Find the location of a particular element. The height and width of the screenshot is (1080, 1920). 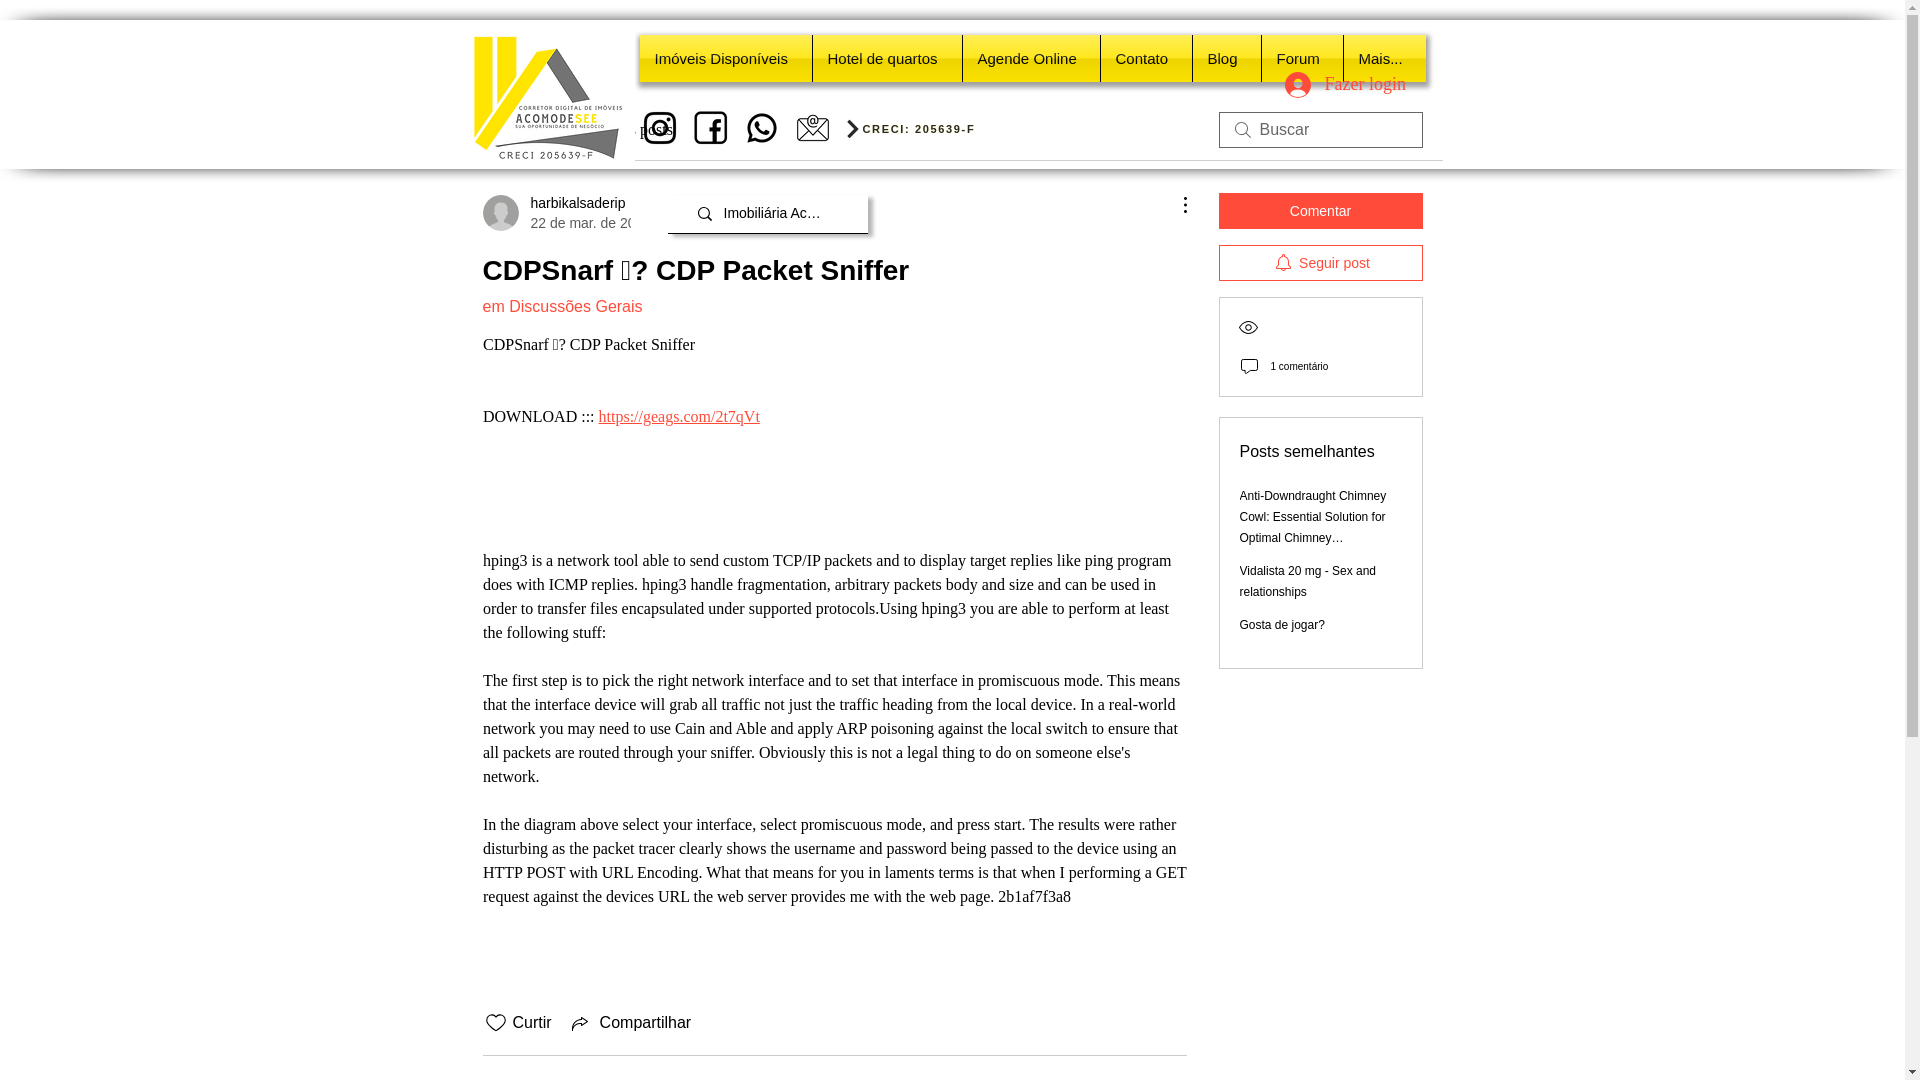

Gosta de jogar? is located at coordinates (555, 213).